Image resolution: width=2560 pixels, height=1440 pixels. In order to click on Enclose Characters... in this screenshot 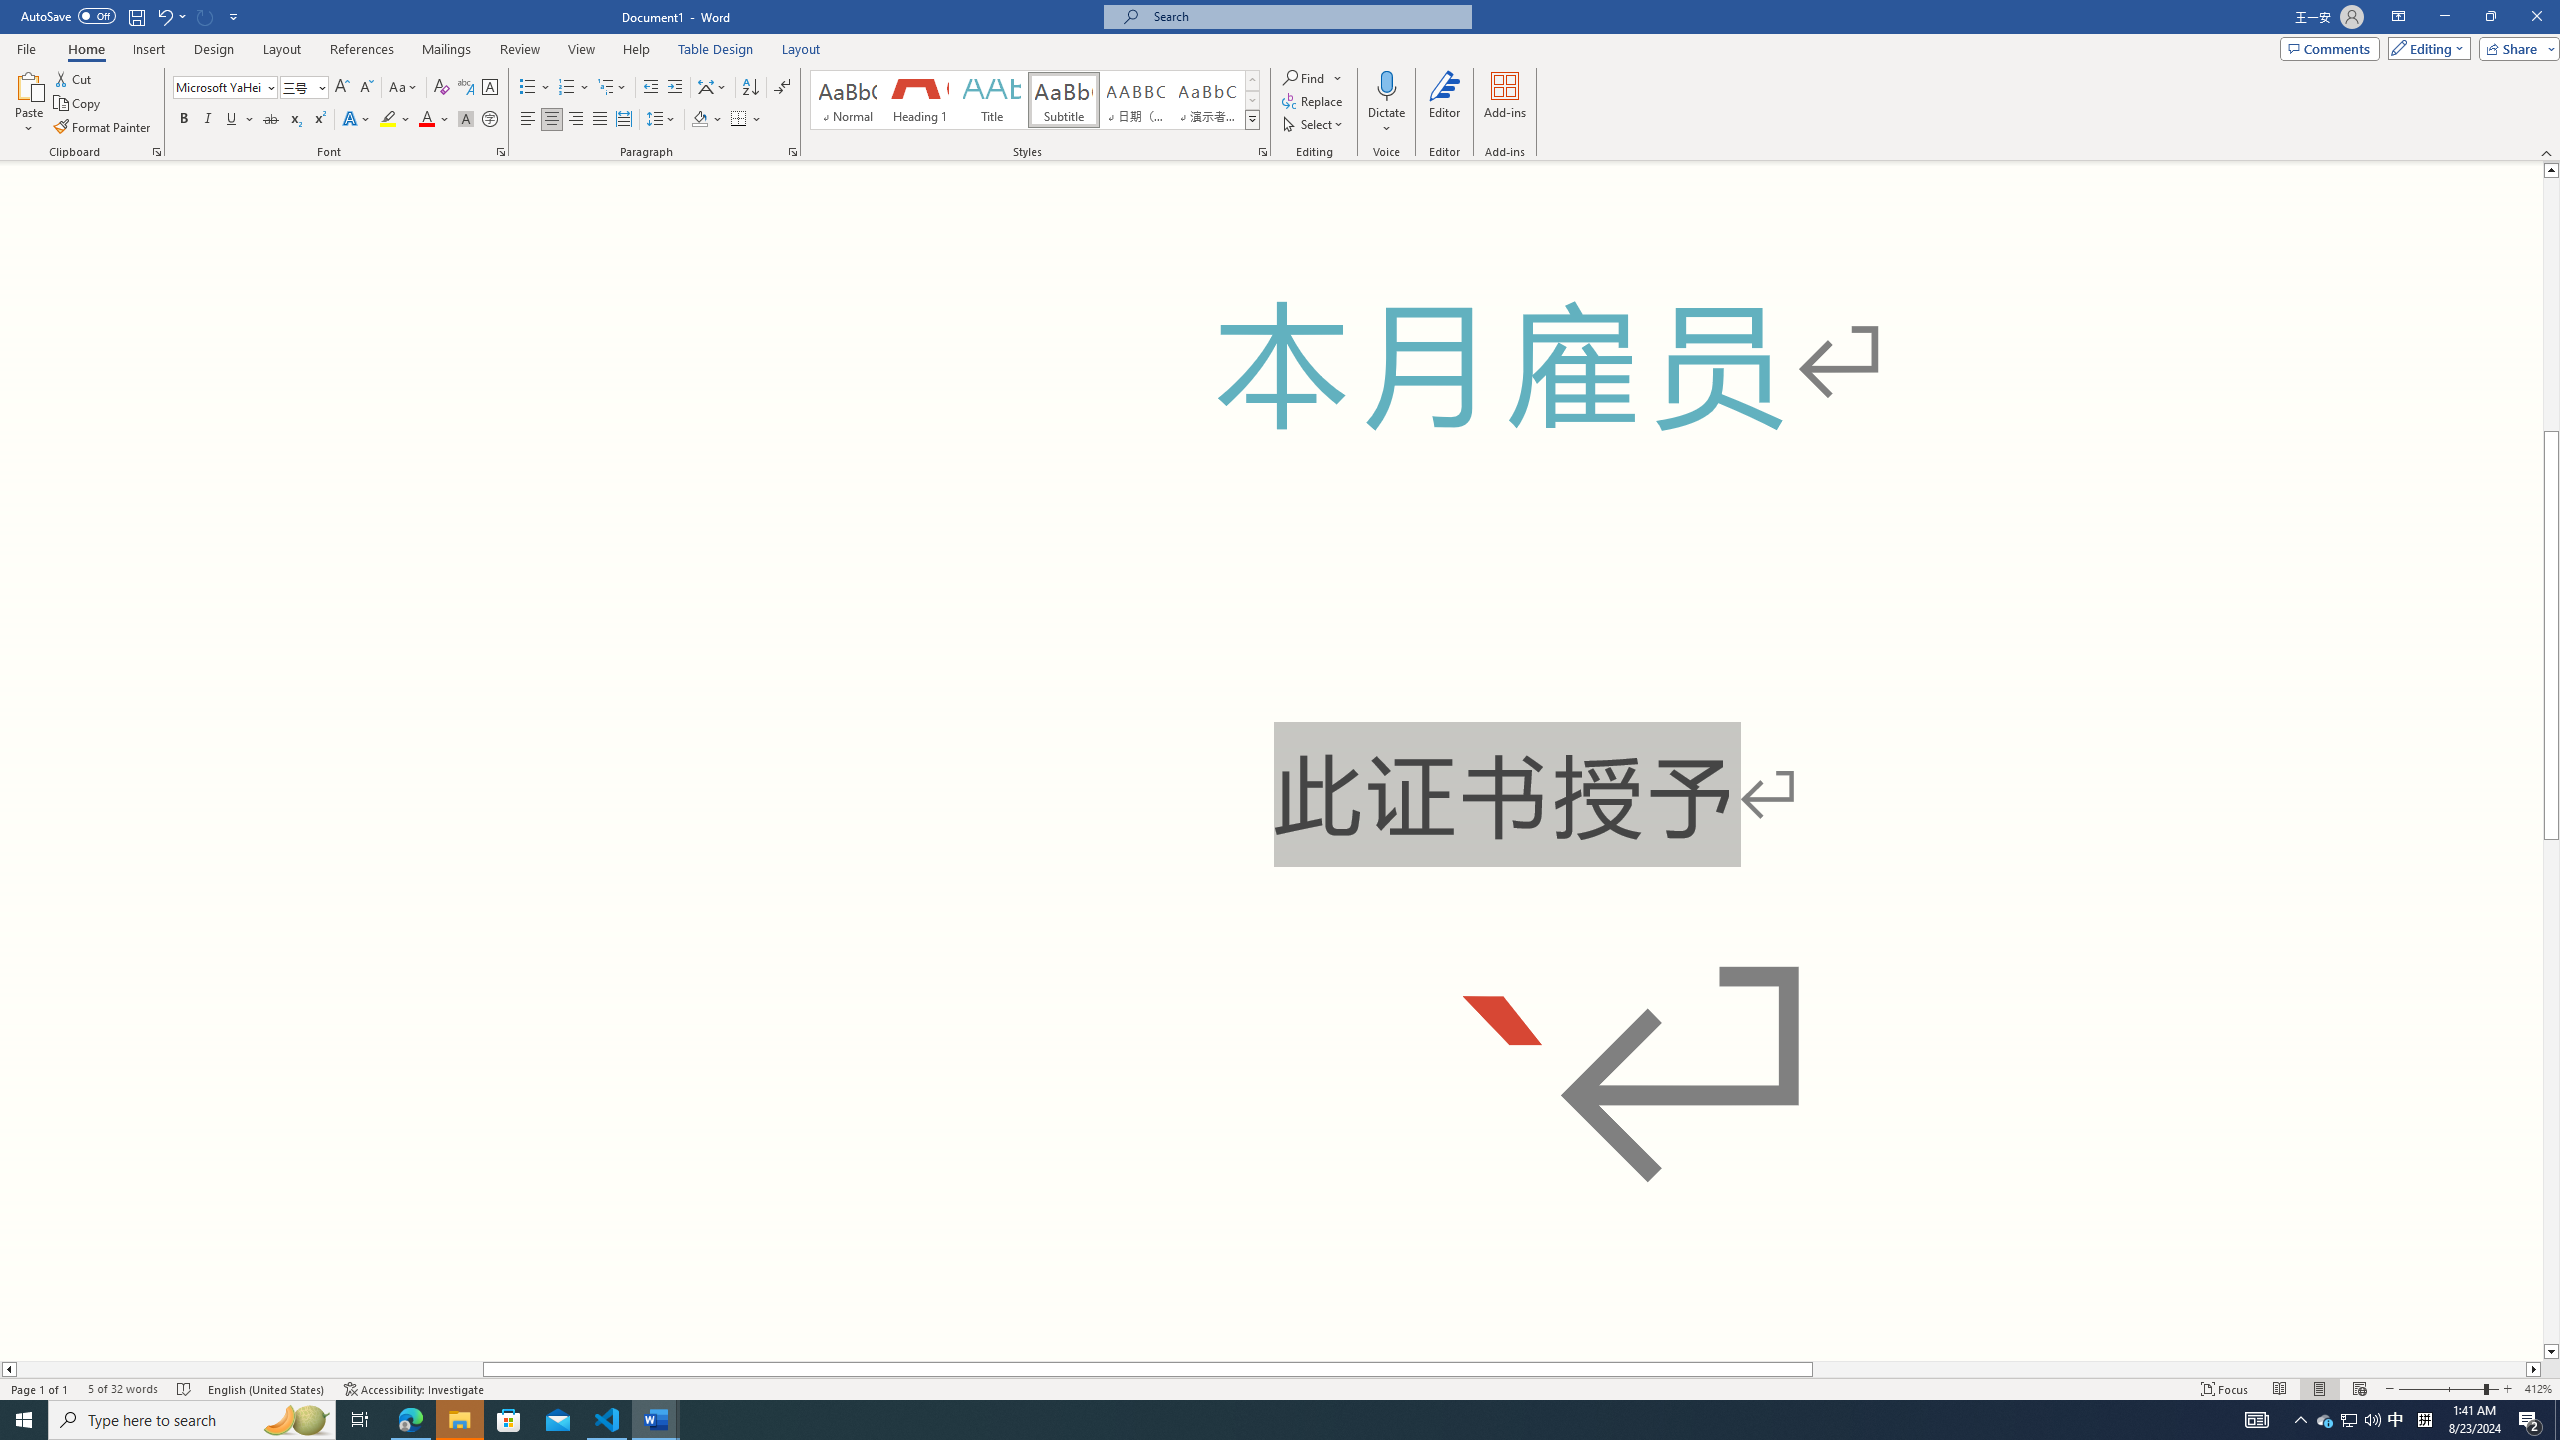, I will do `click(490, 120)`.